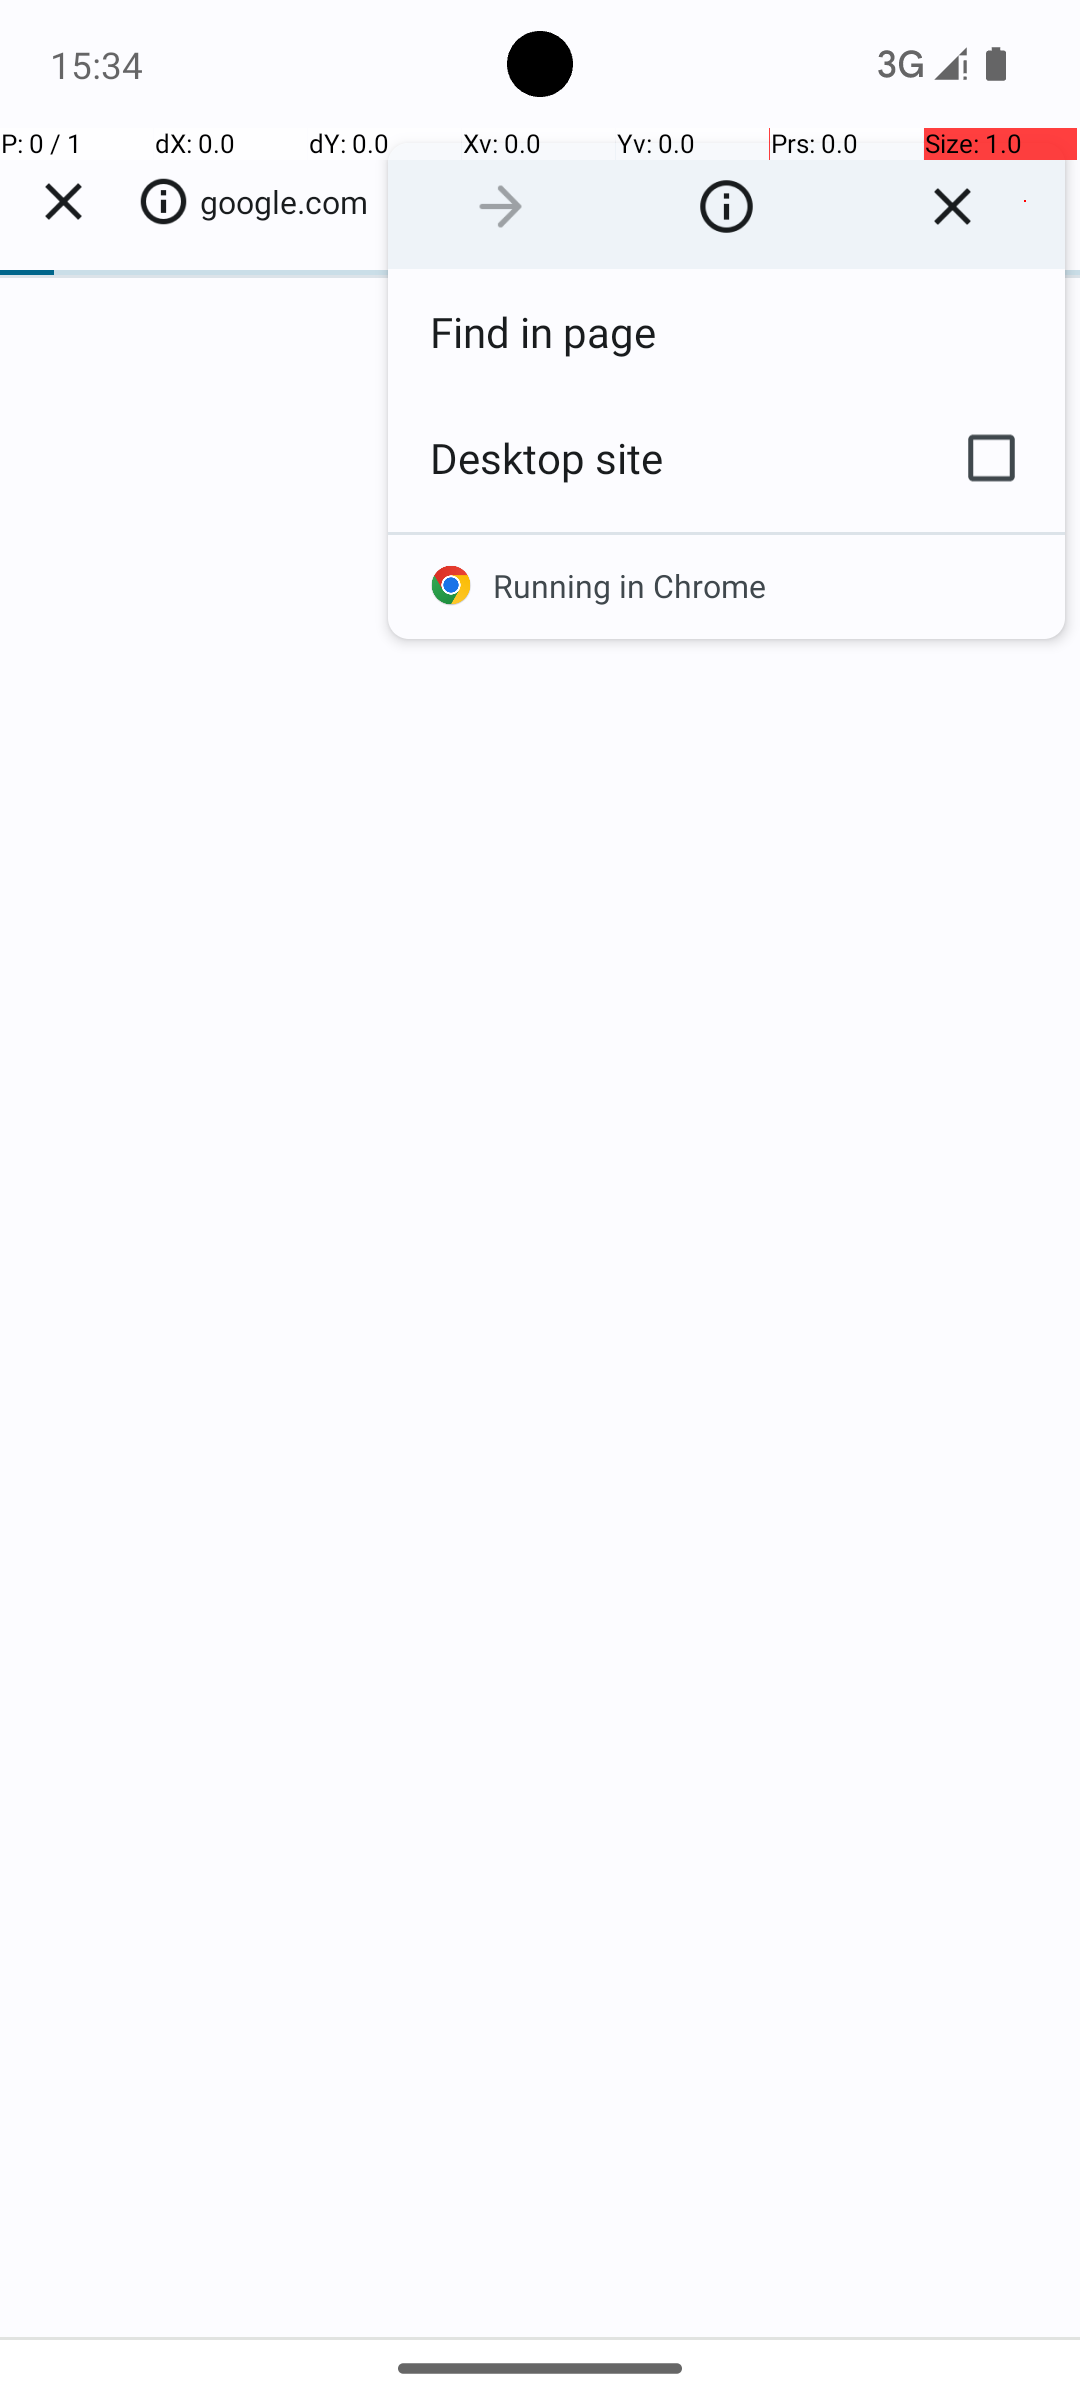 The image size is (1080, 2400). What do you see at coordinates (726, 206) in the screenshot?
I see `View site information` at bounding box center [726, 206].